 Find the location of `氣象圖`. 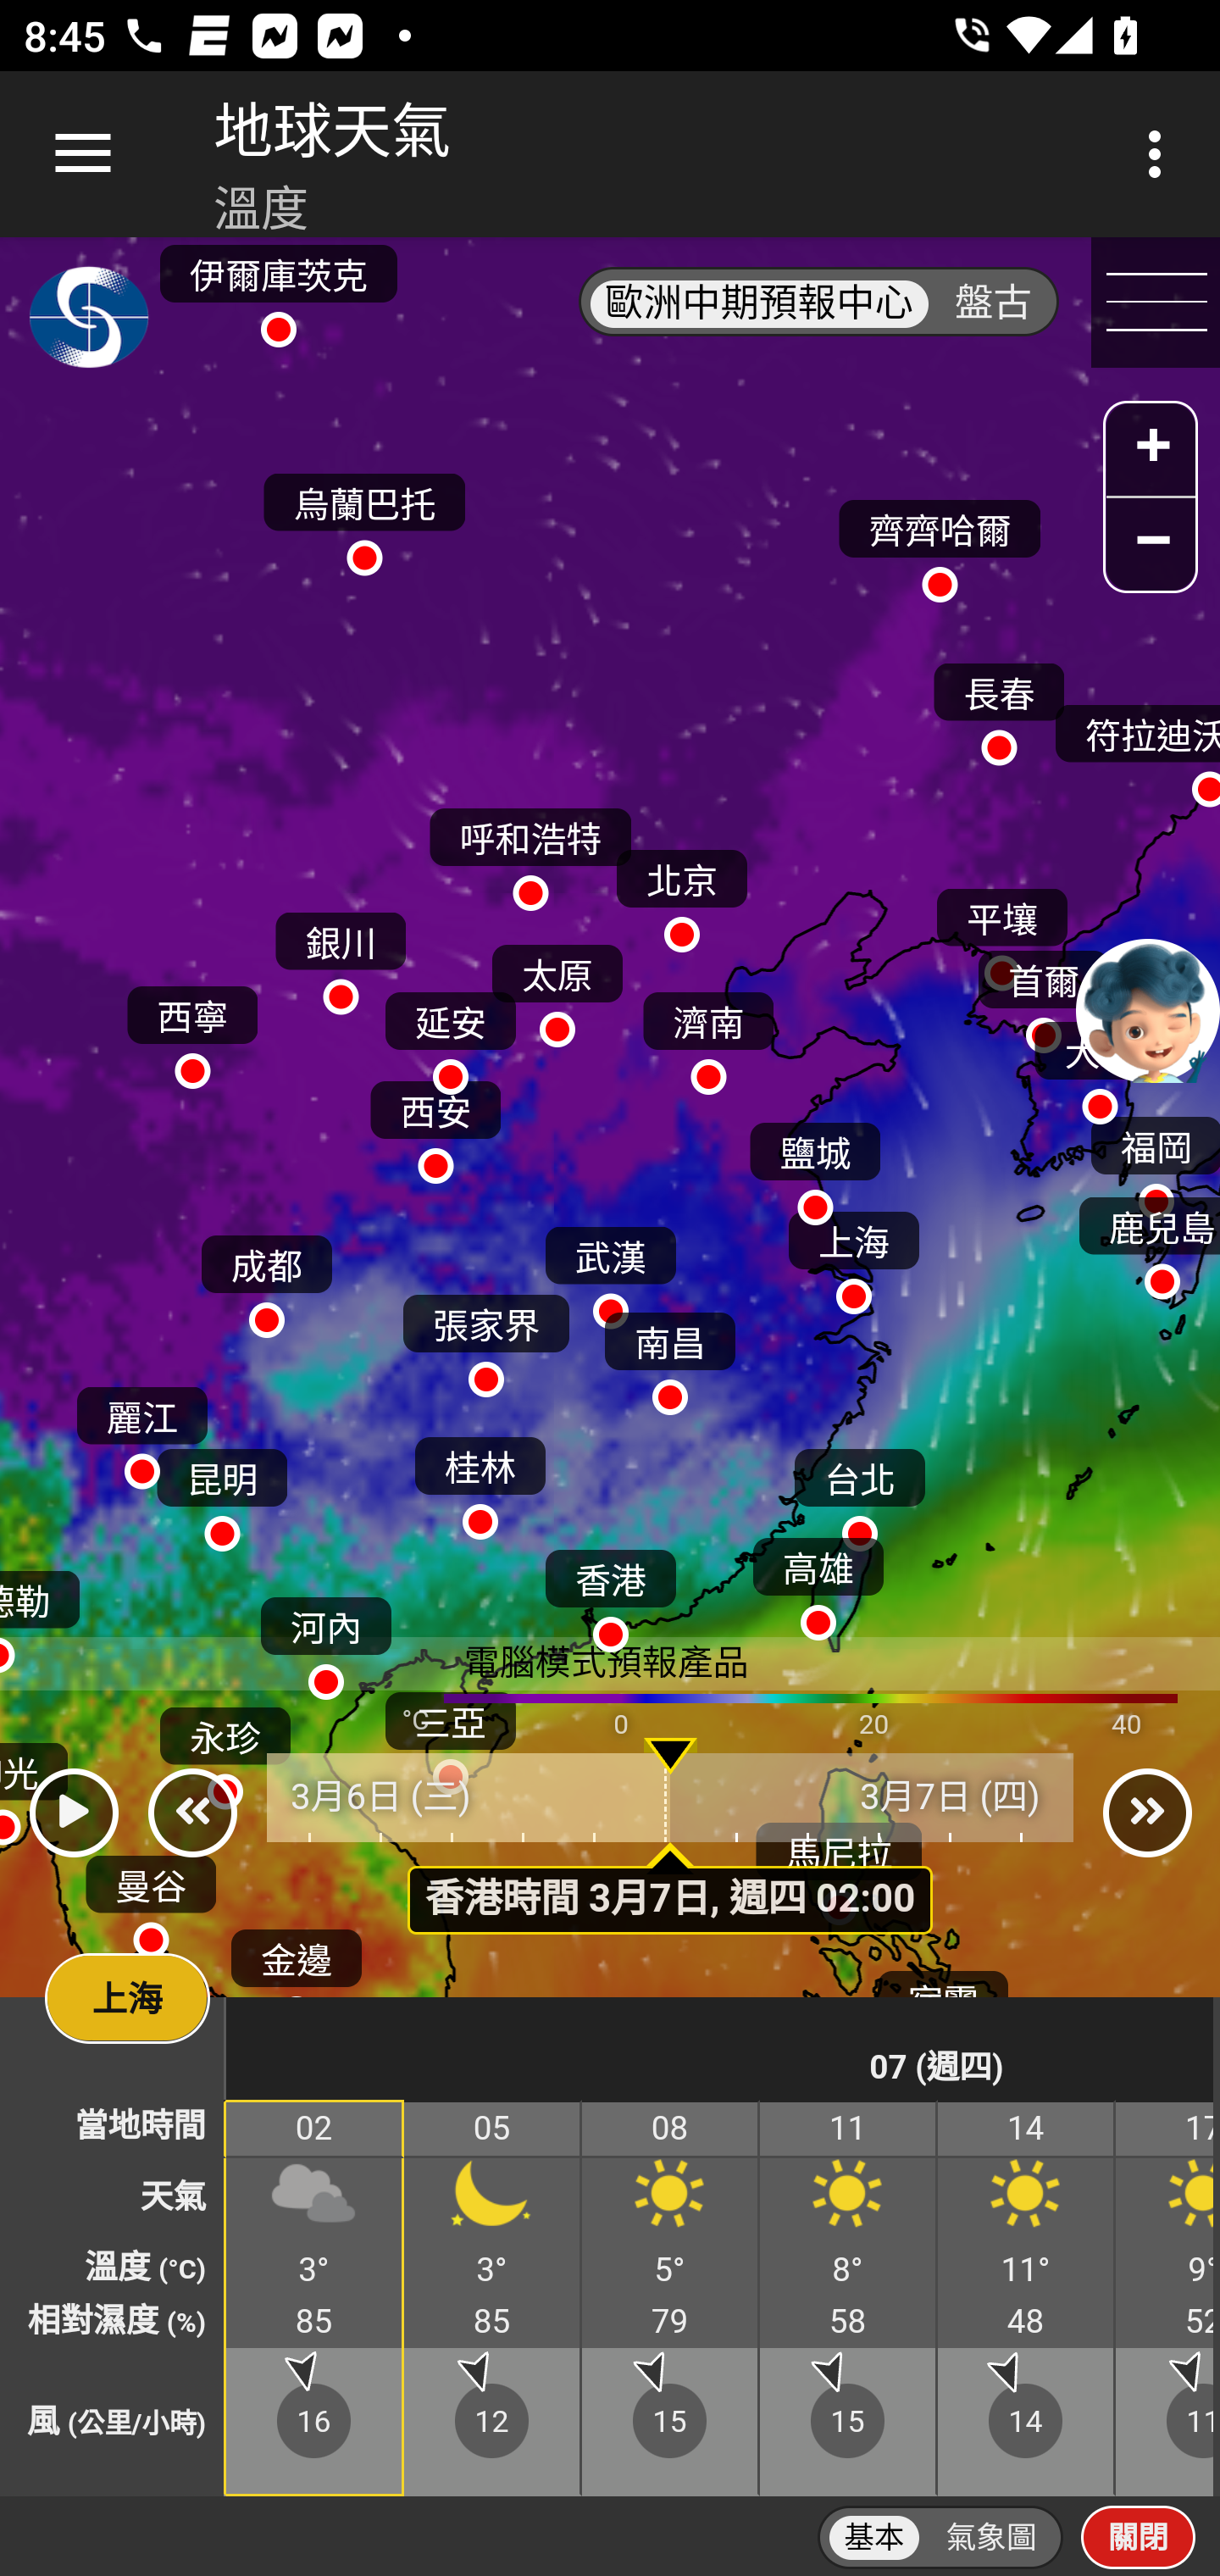

氣象圖 is located at coordinates (991, 2539).